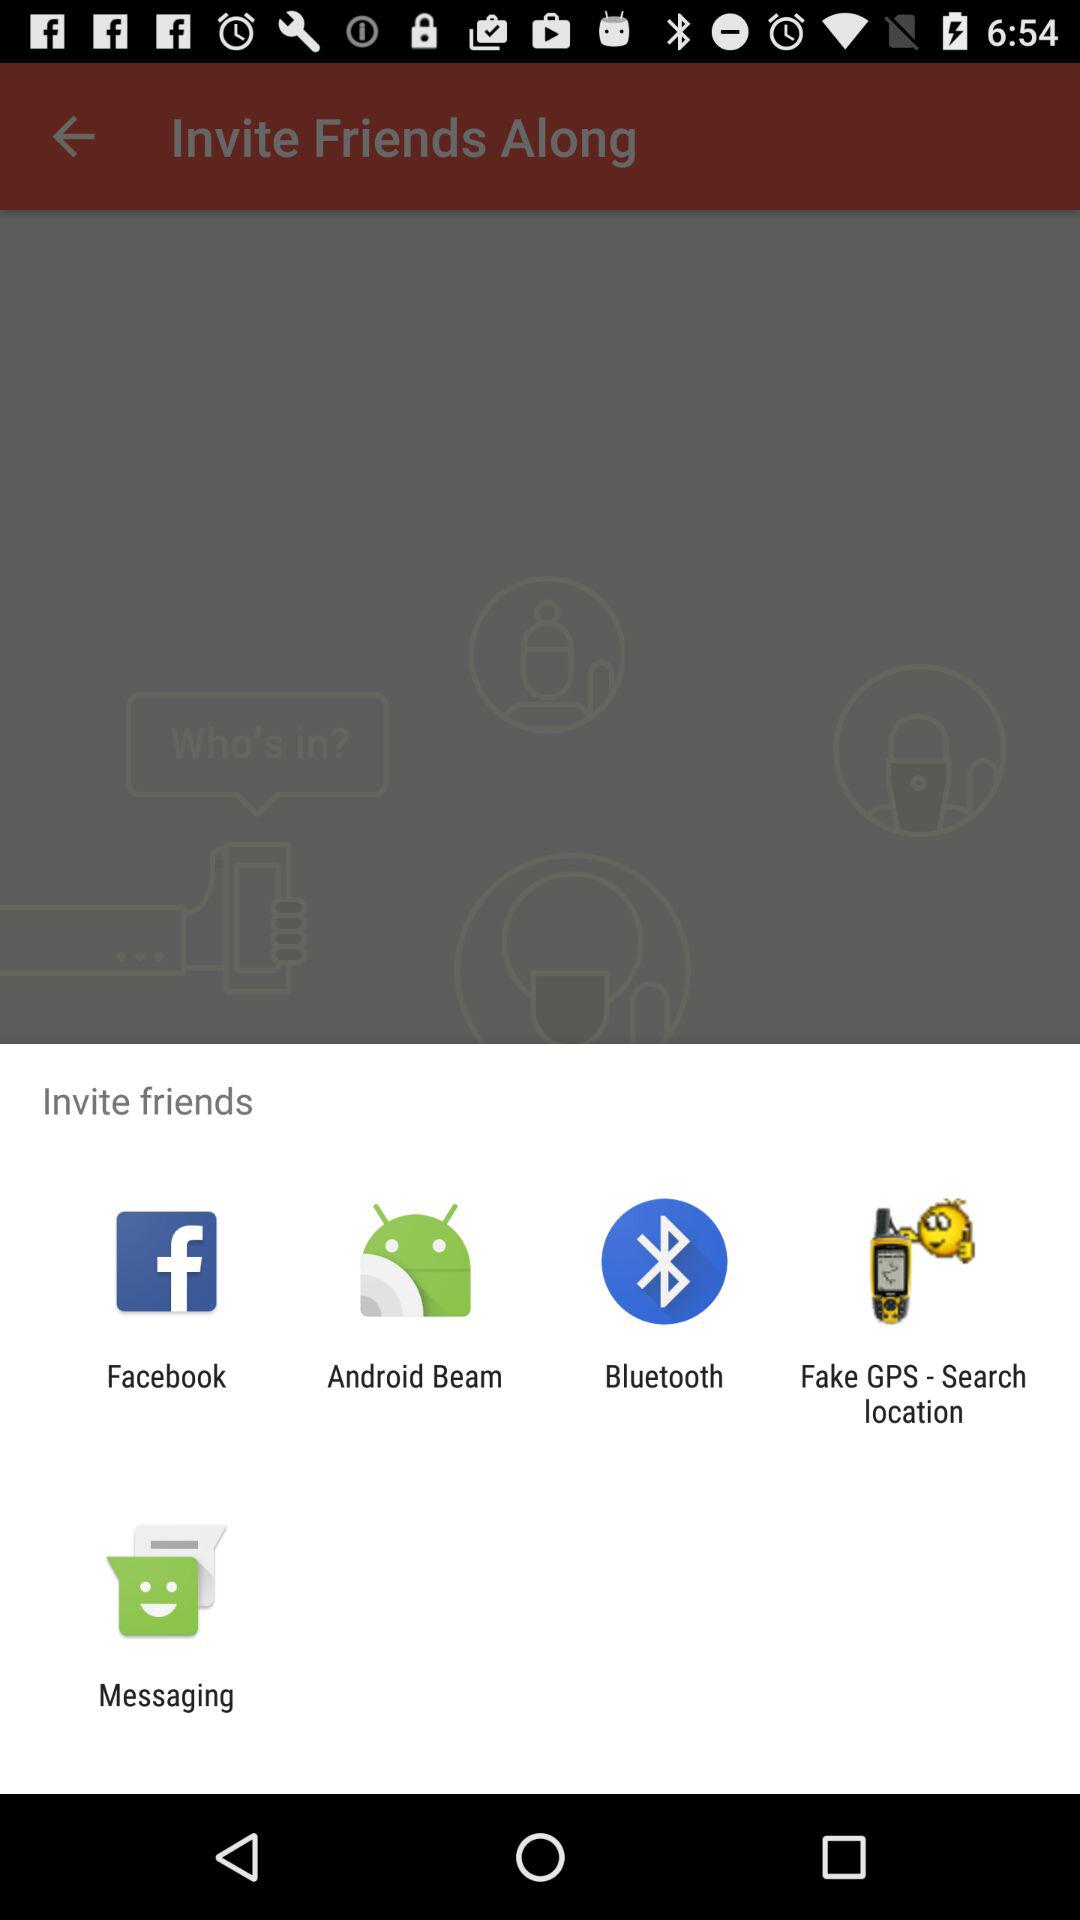 The height and width of the screenshot is (1920, 1080). What do you see at coordinates (414, 1393) in the screenshot?
I see `choose android beam item` at bounding box center [414, 1393].